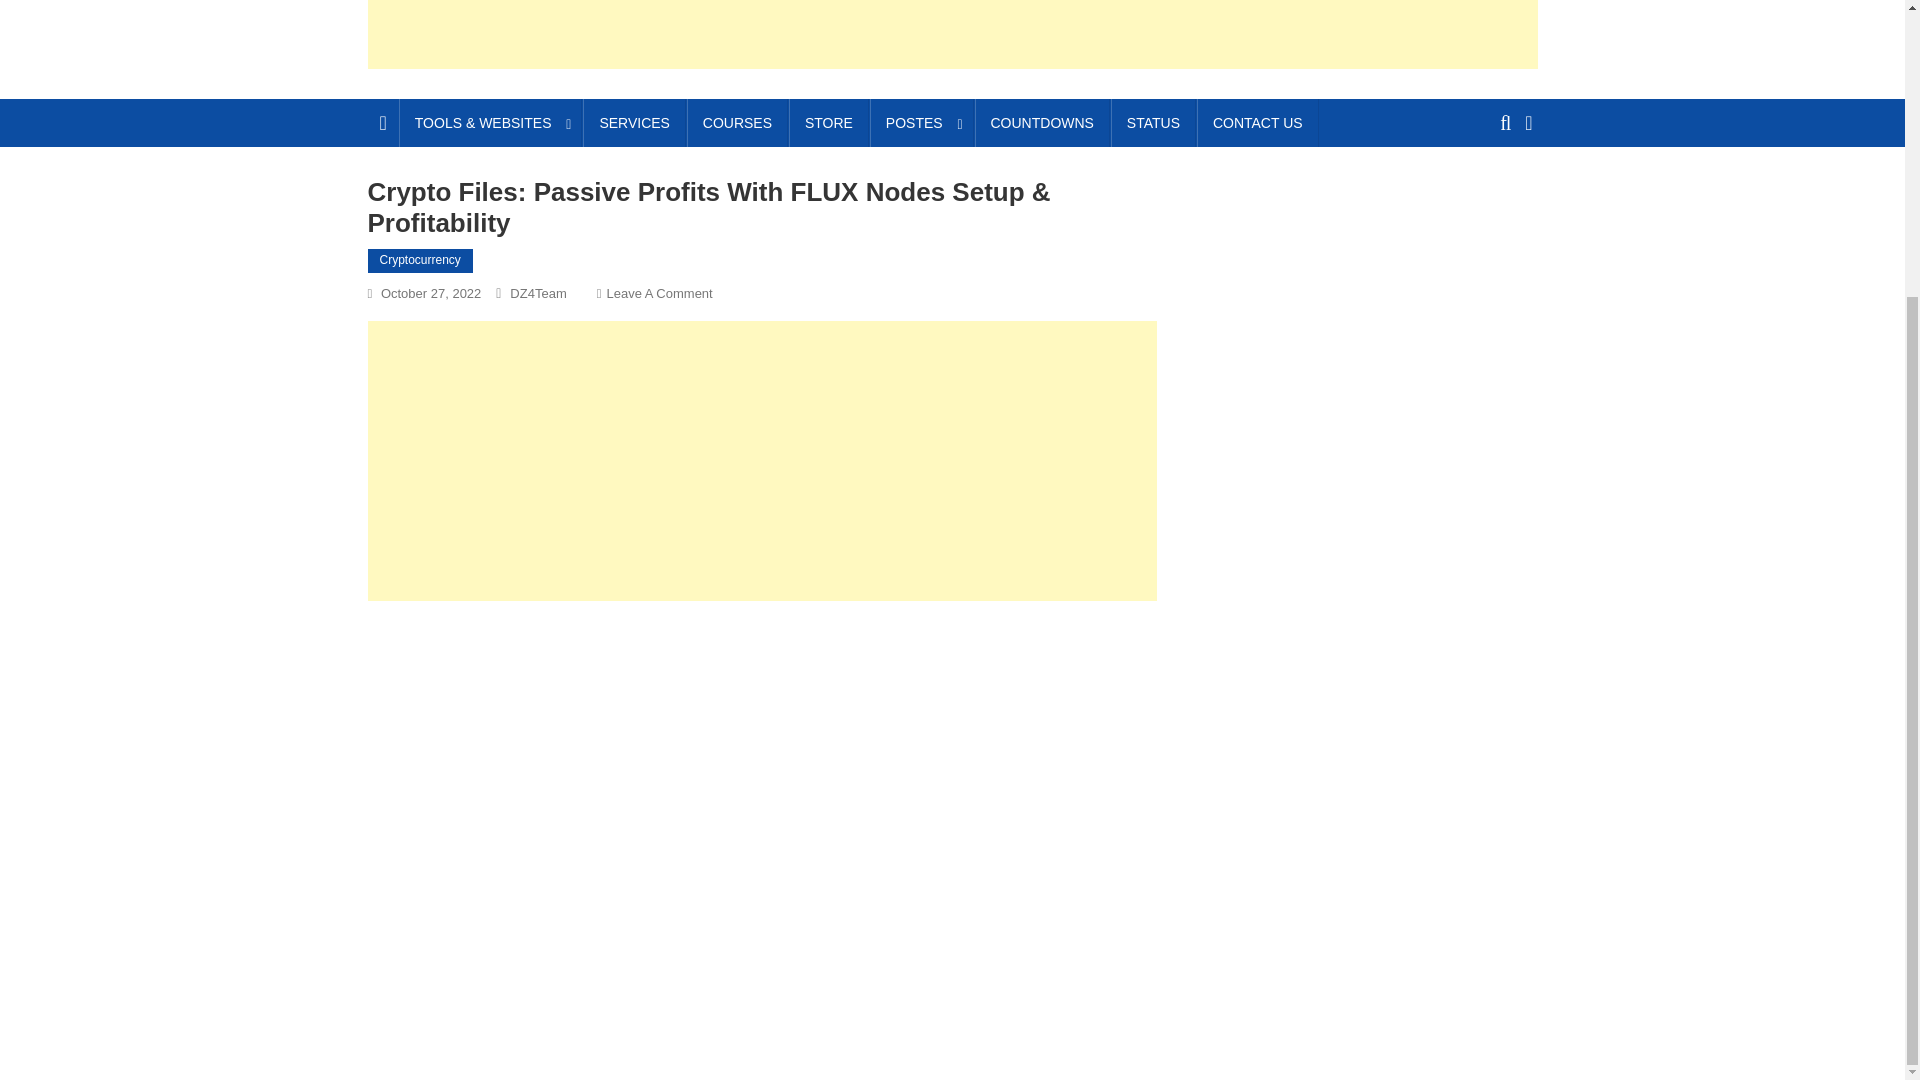 This screenshot has width=1920, height=1080. I want to click on Advertisement, so click(762, 460).